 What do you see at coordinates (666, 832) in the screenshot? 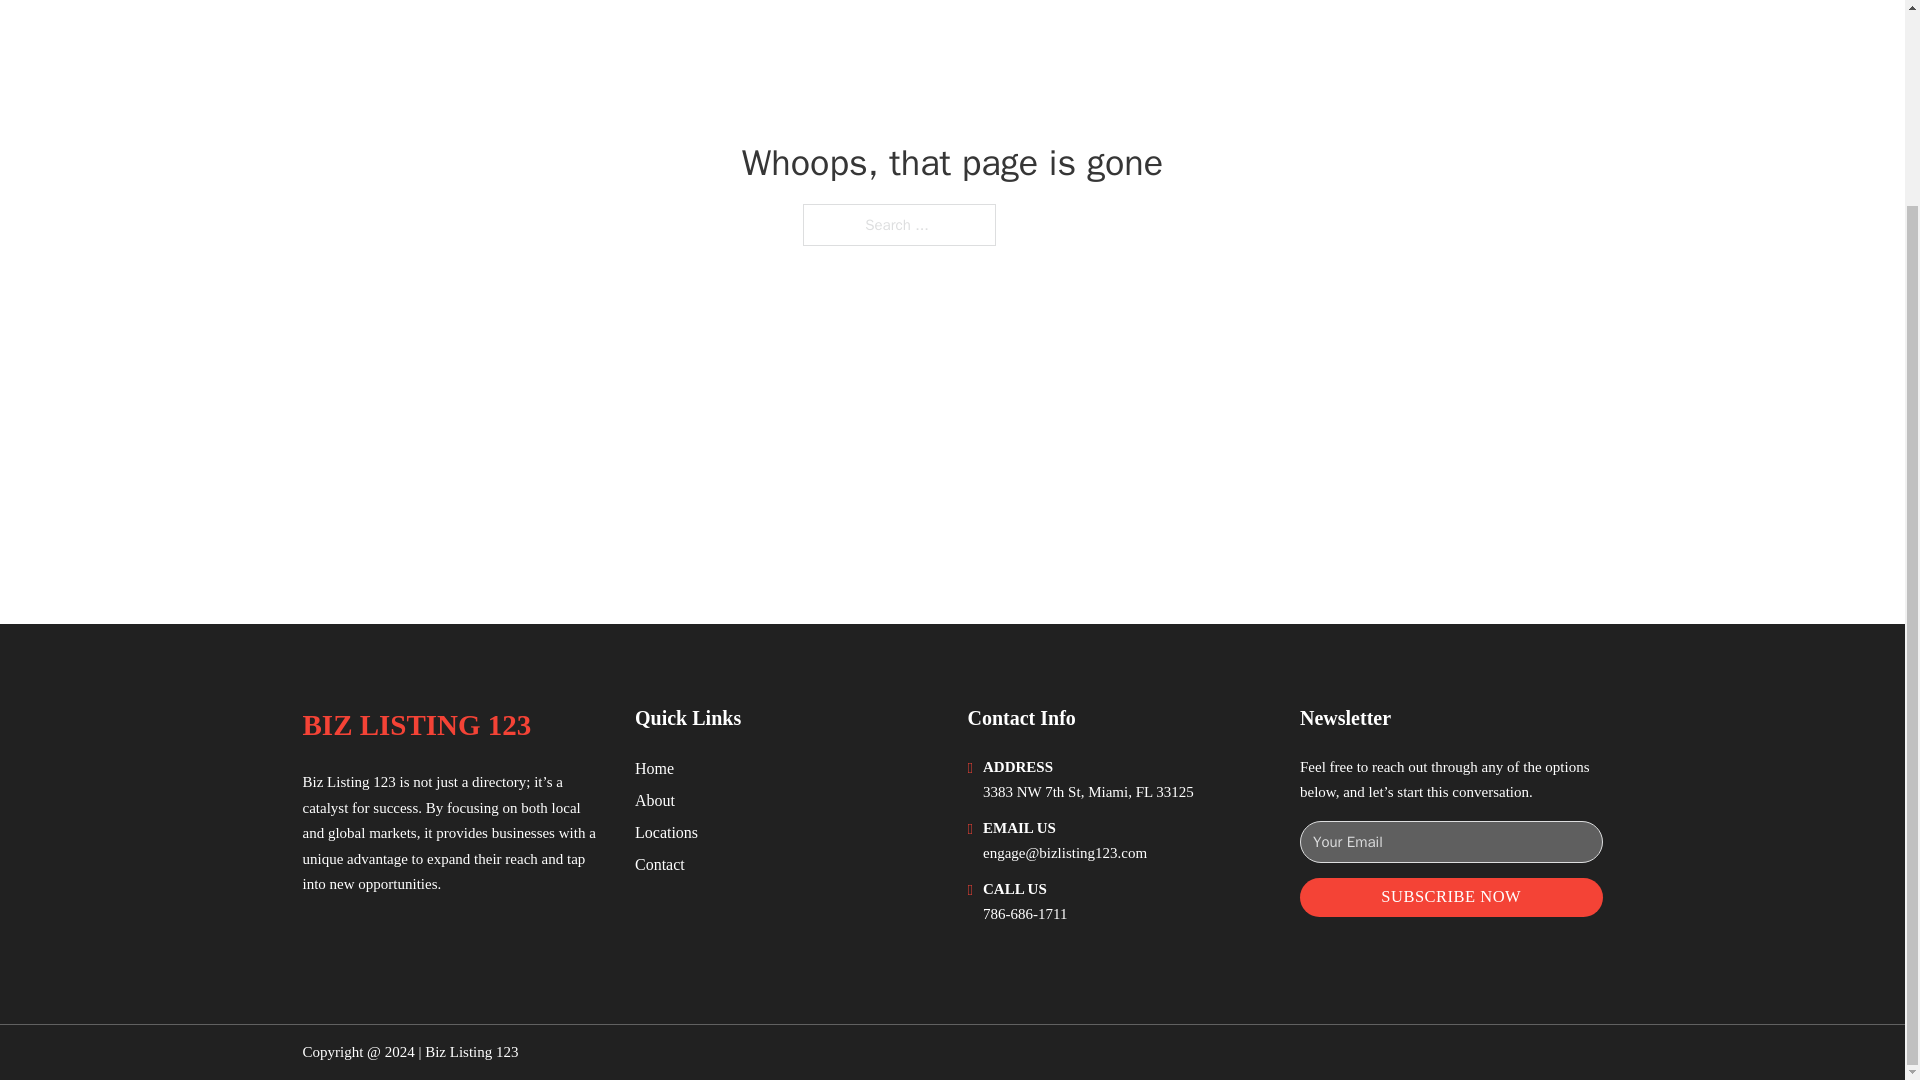
I see `Locations` at bounding box center [666, 832].